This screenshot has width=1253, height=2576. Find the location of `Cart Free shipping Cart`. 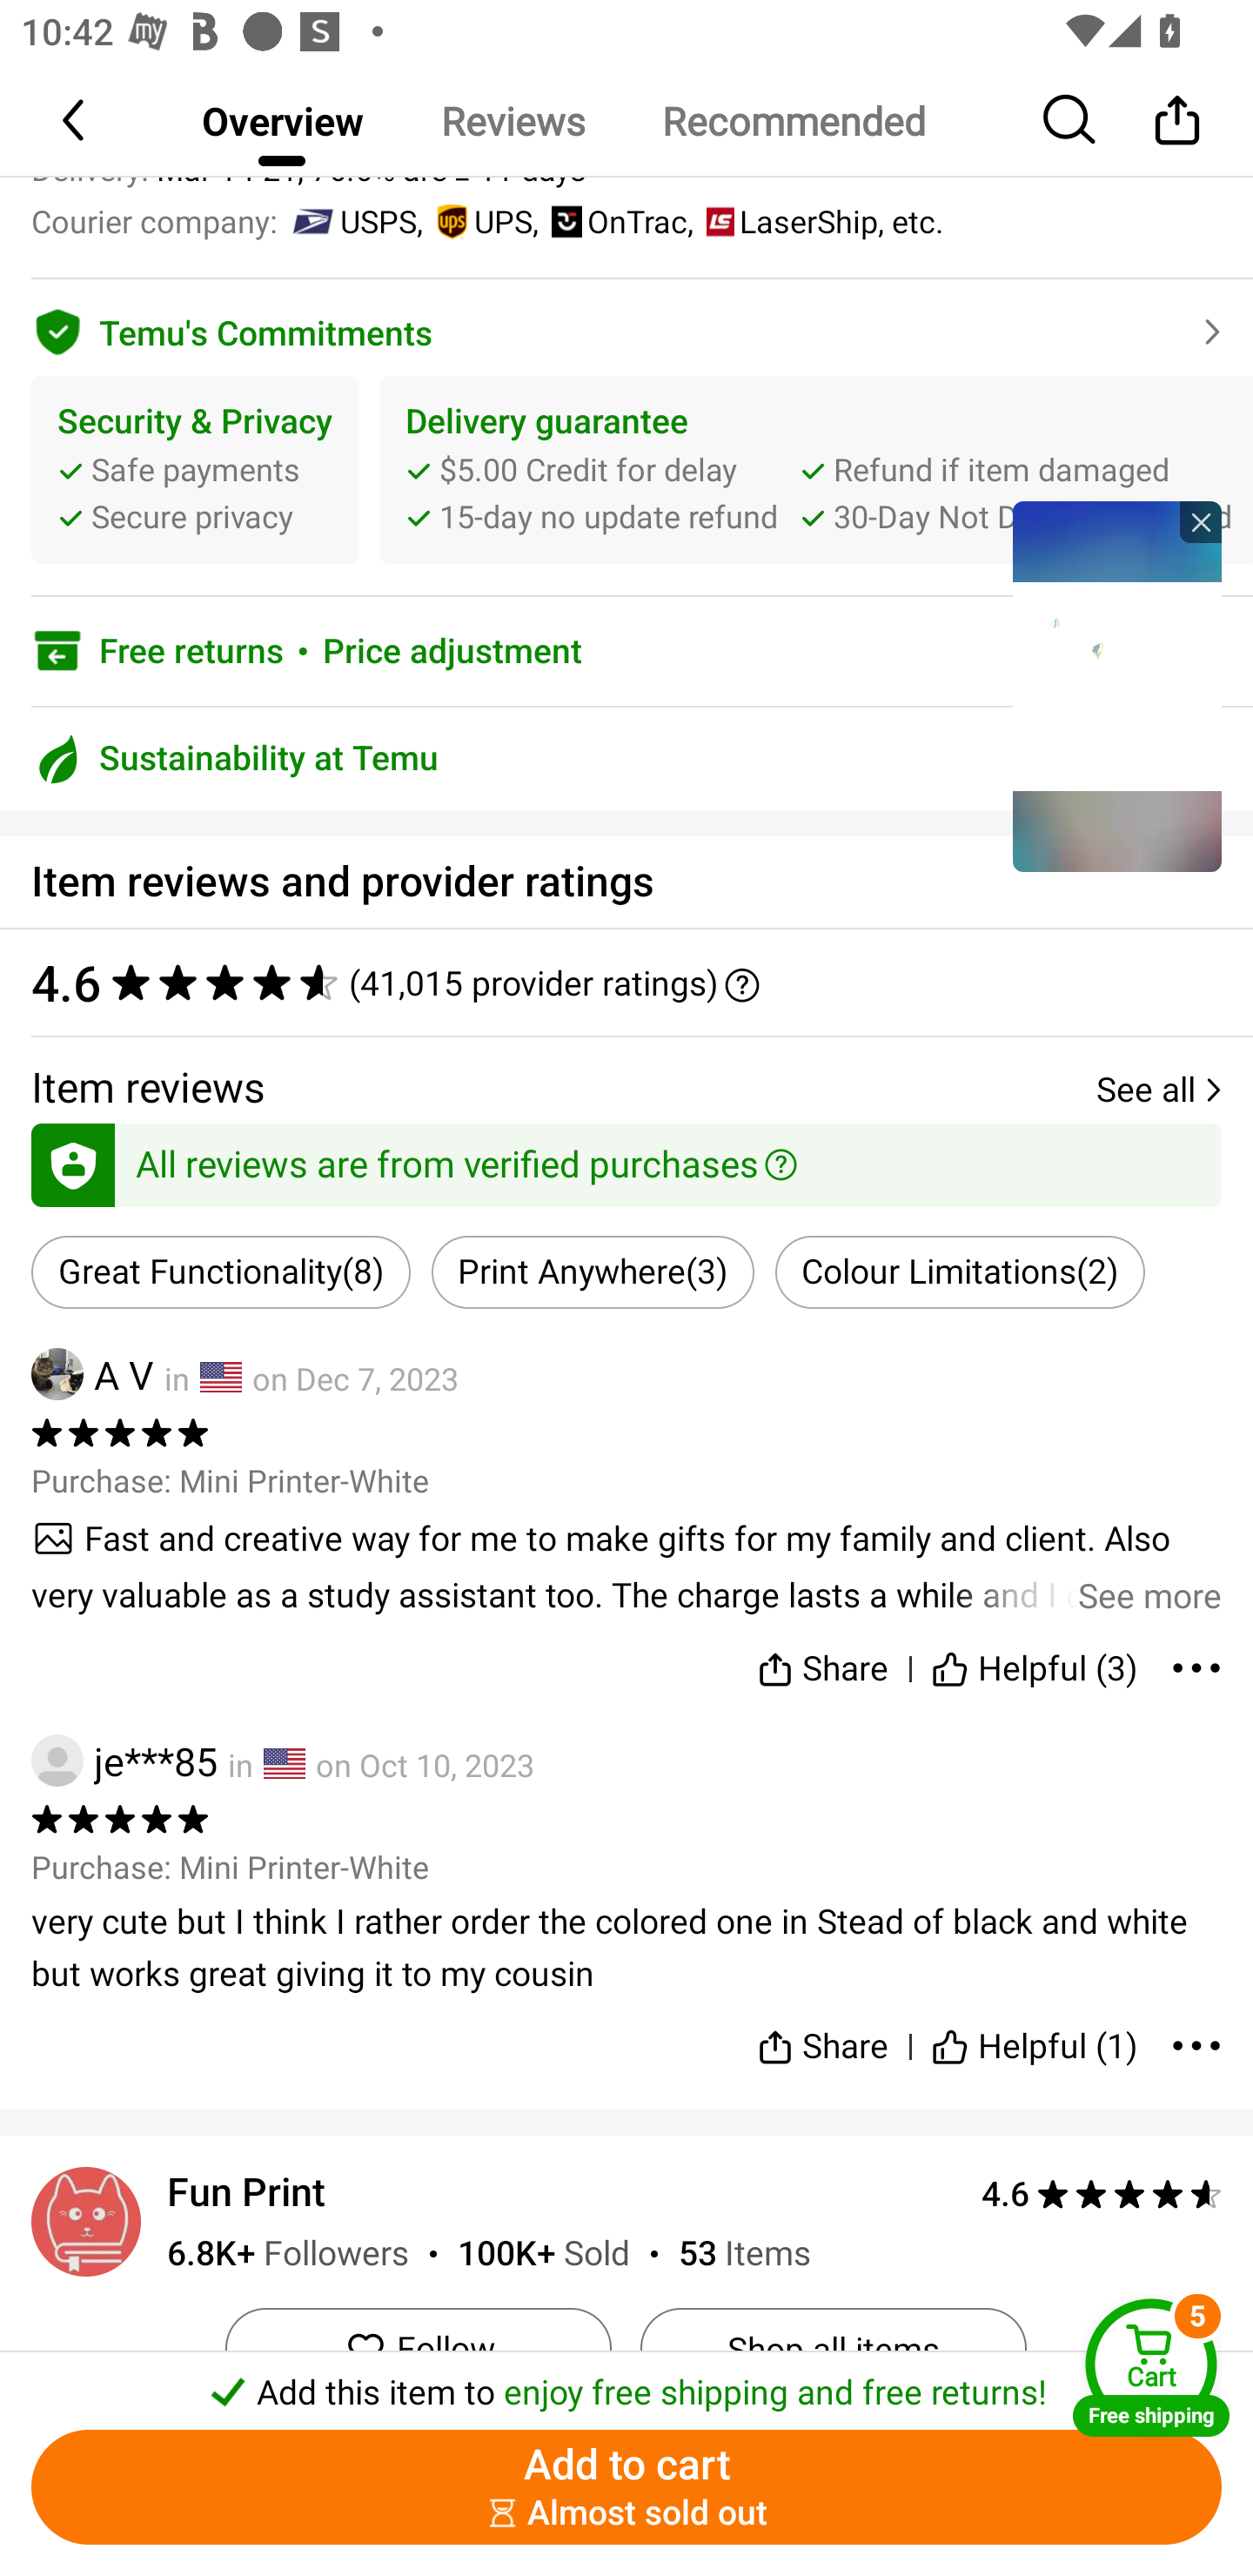

Cart Free shipping Cart is located at coordinates (1151, 2367).